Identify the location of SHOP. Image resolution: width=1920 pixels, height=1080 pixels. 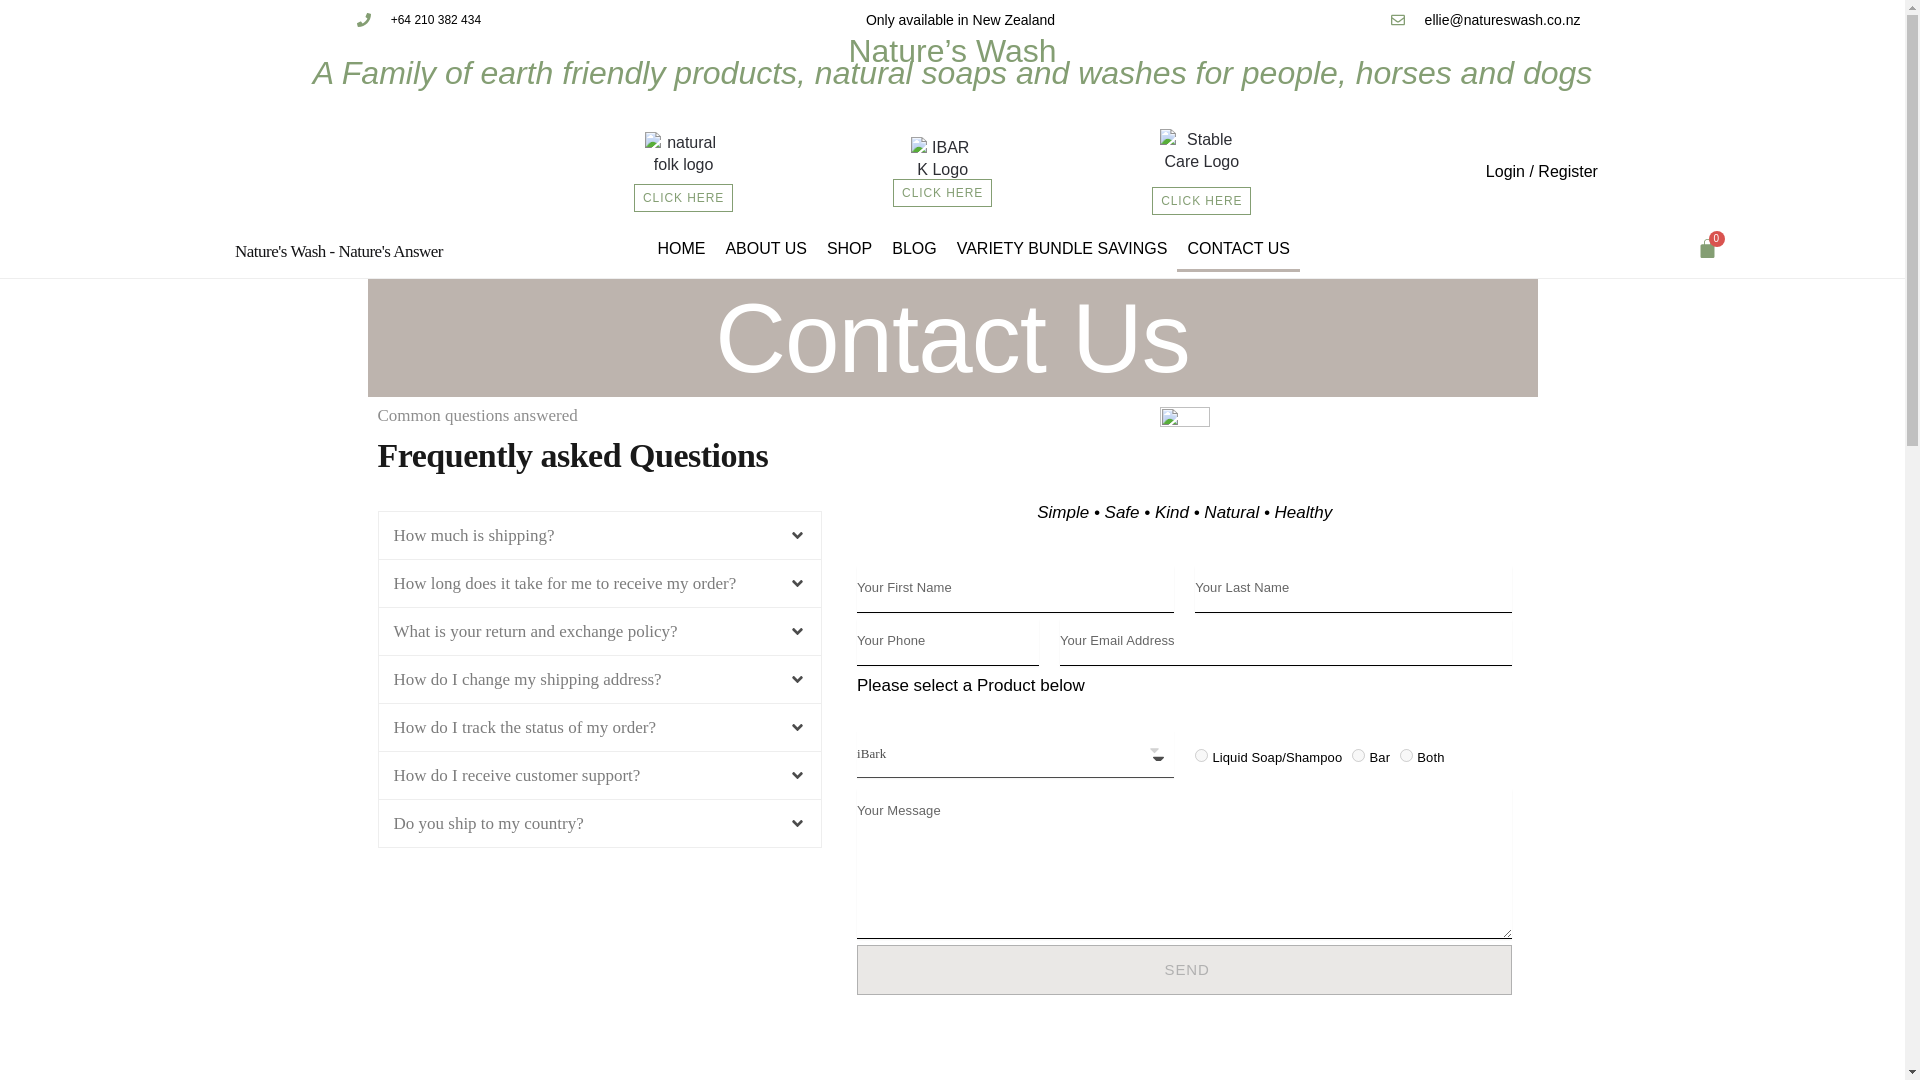
(849, 248).